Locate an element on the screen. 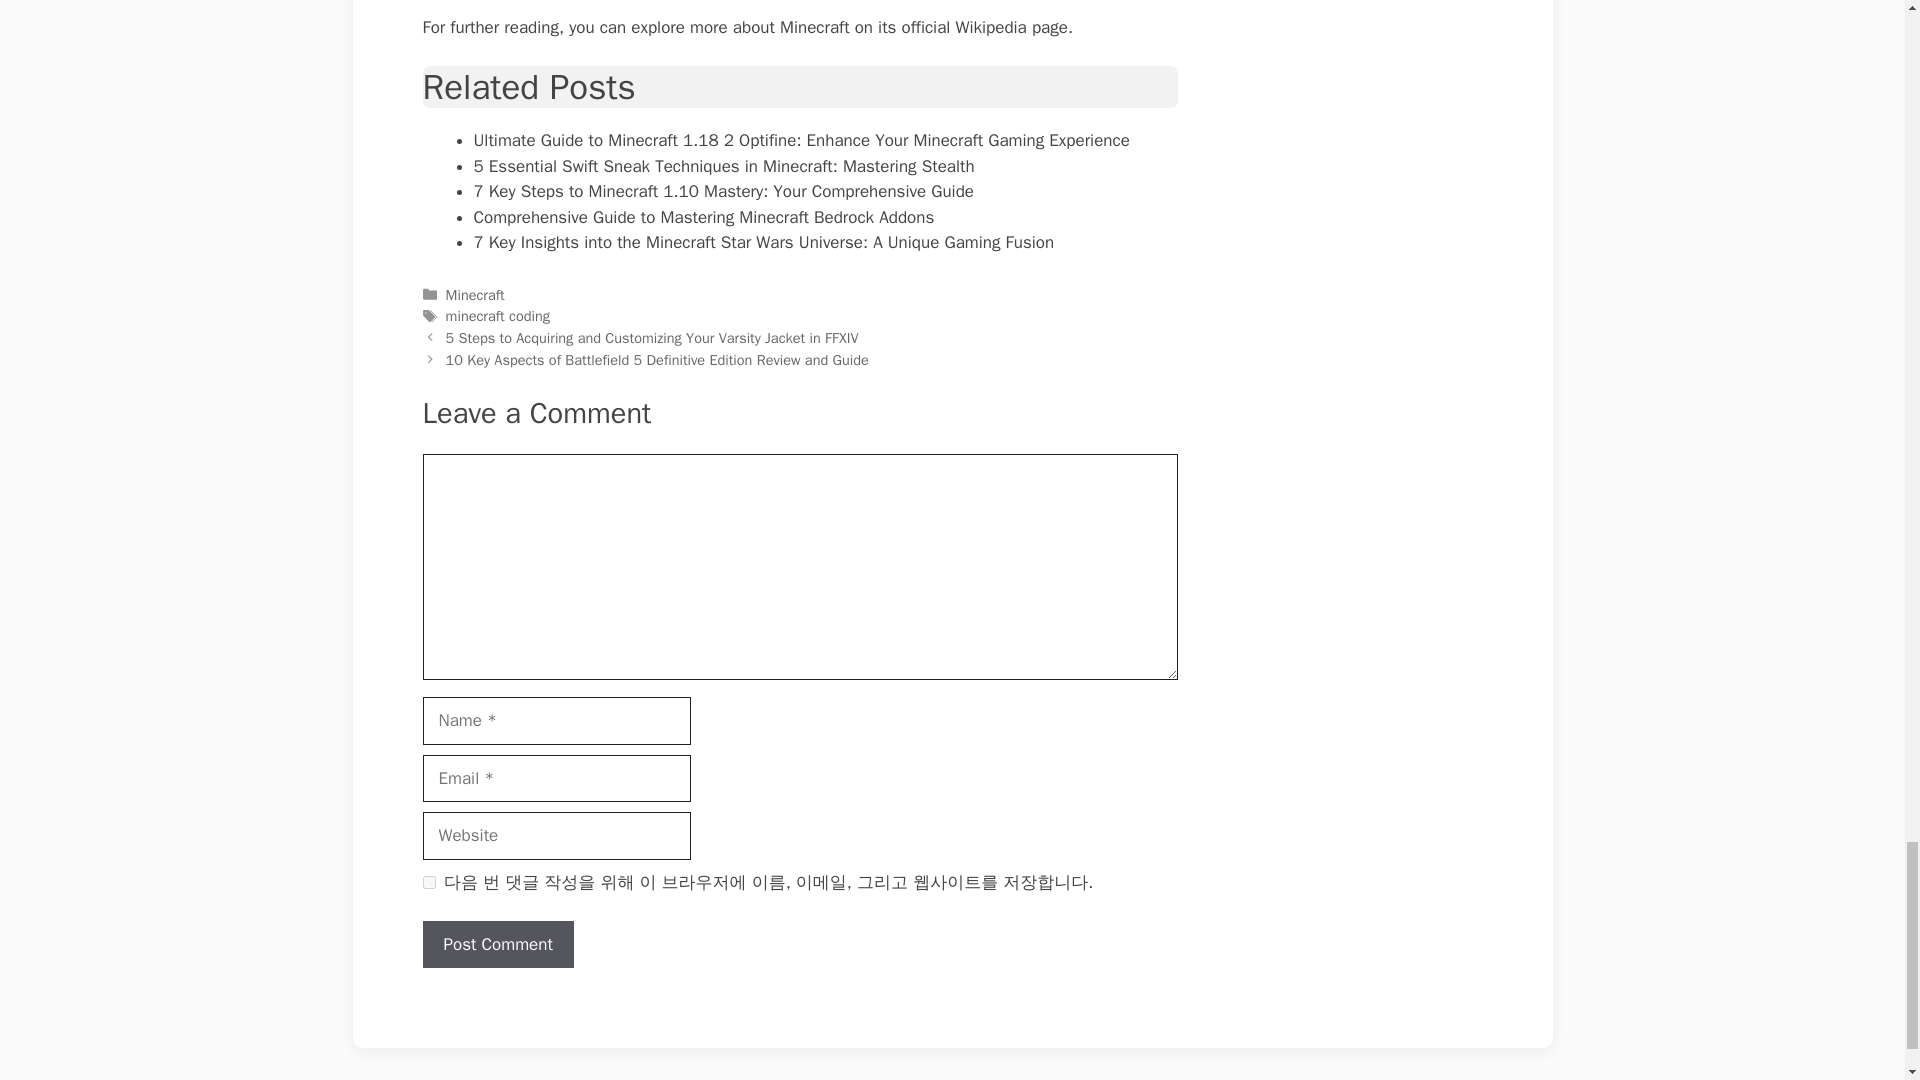  Post Comment is located at coordinates (497, 944).